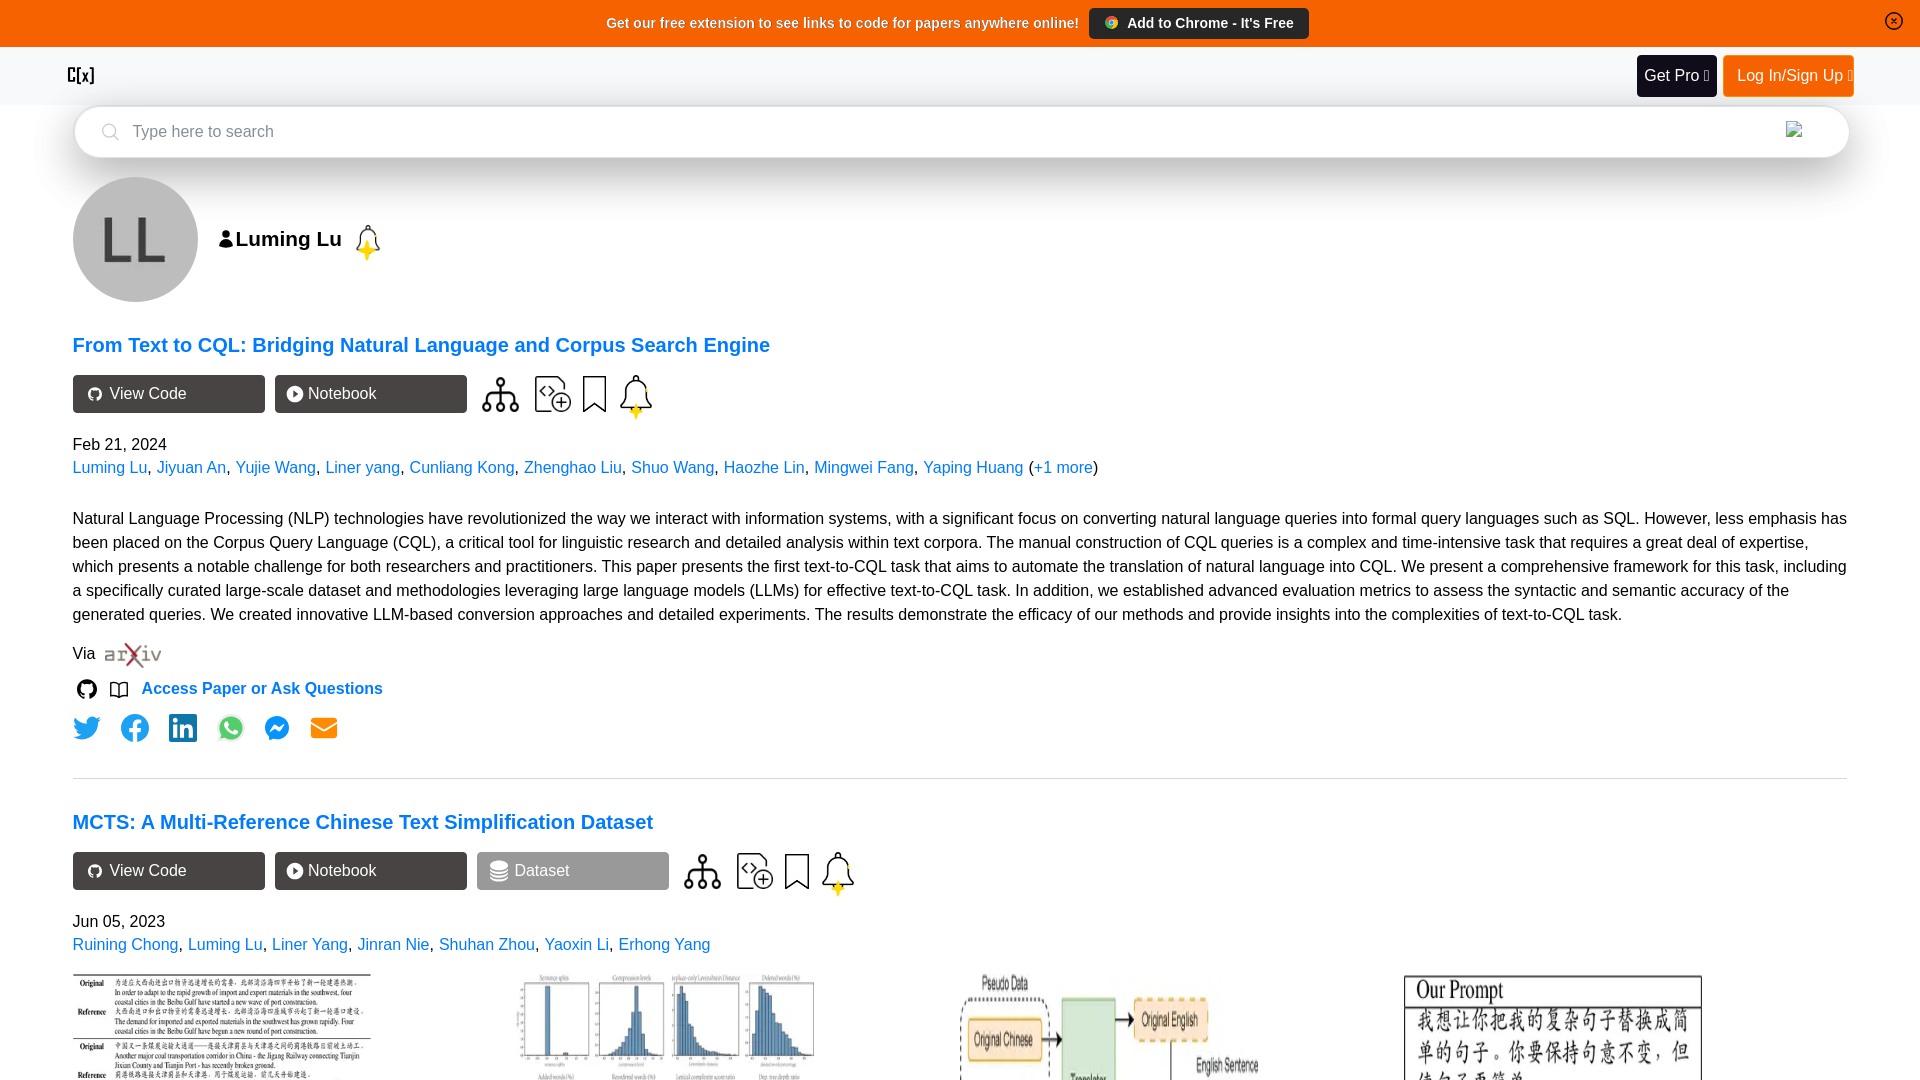 The image size is (1920, 1080). Describe the element at coordinates (276, 468) in the screenshot. I see `Yujie Wang` at that location.